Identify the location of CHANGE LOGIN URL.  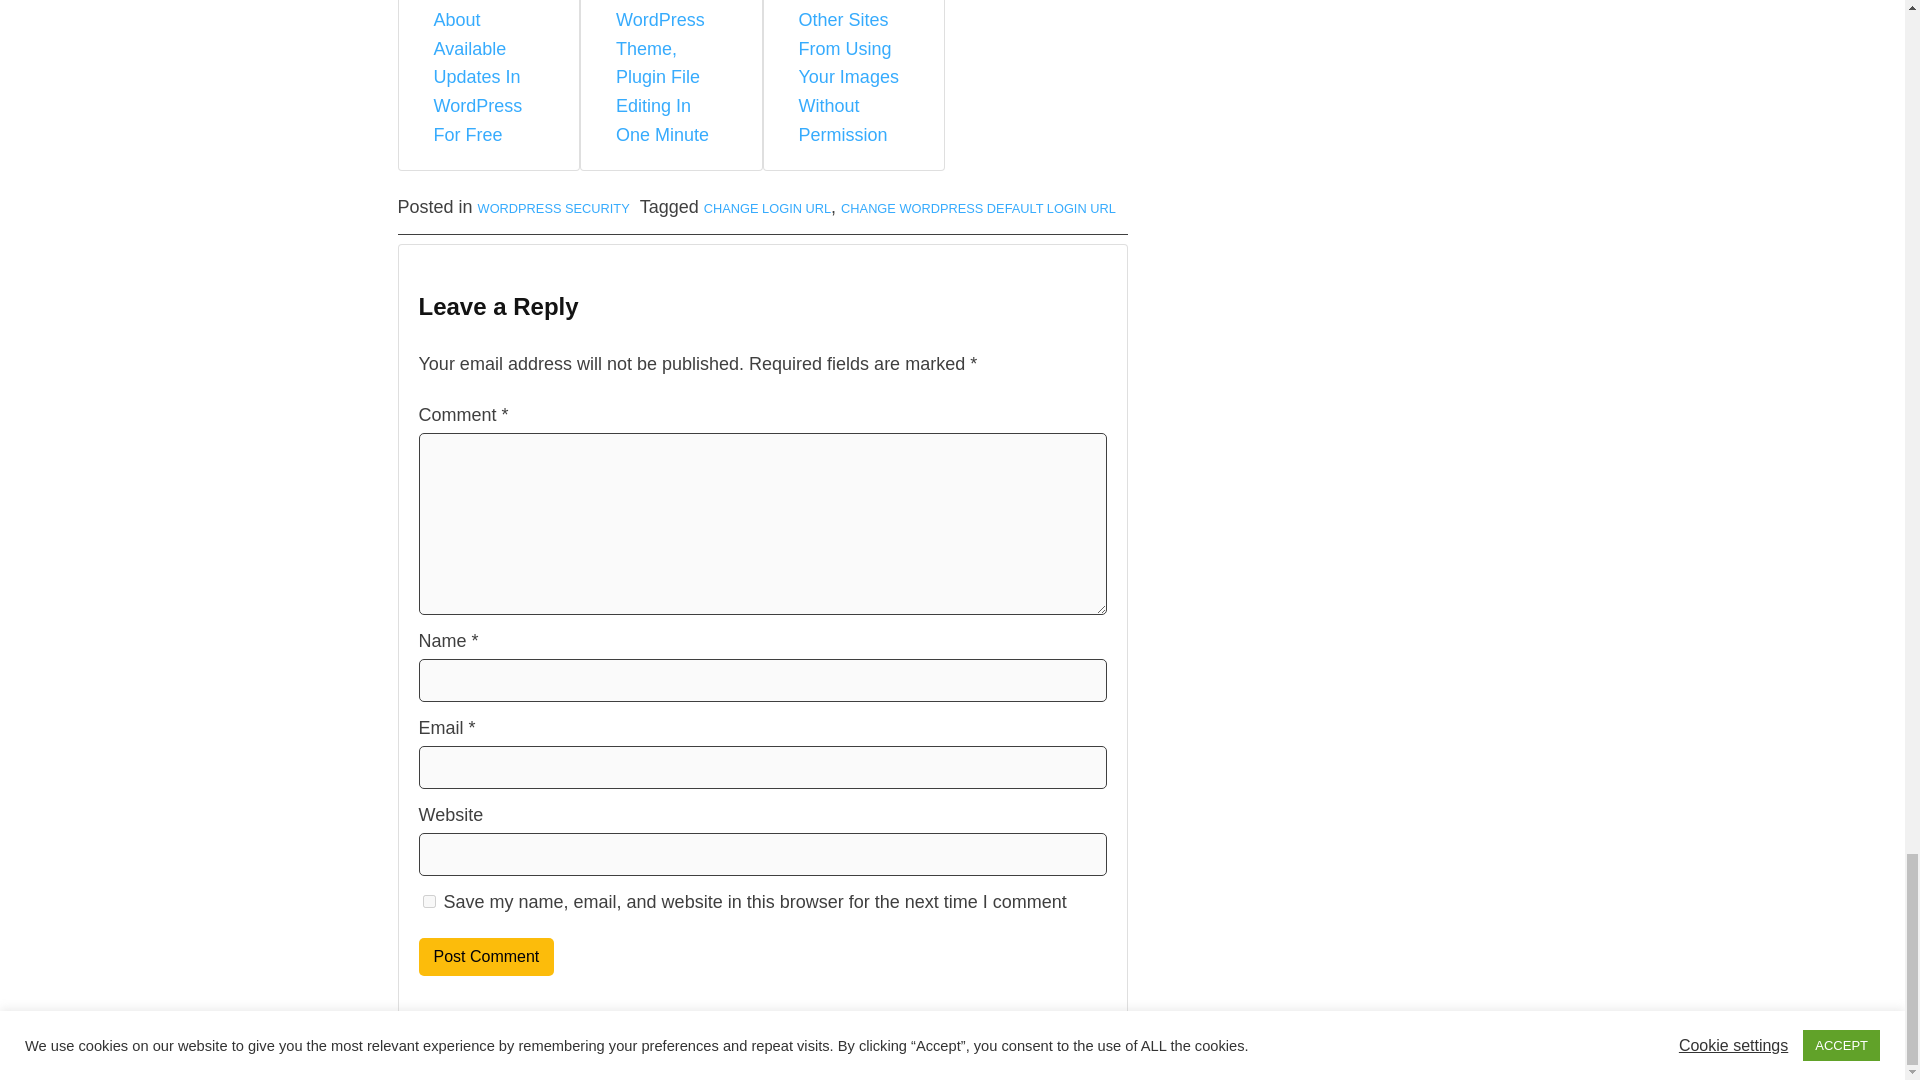
(768, 208).